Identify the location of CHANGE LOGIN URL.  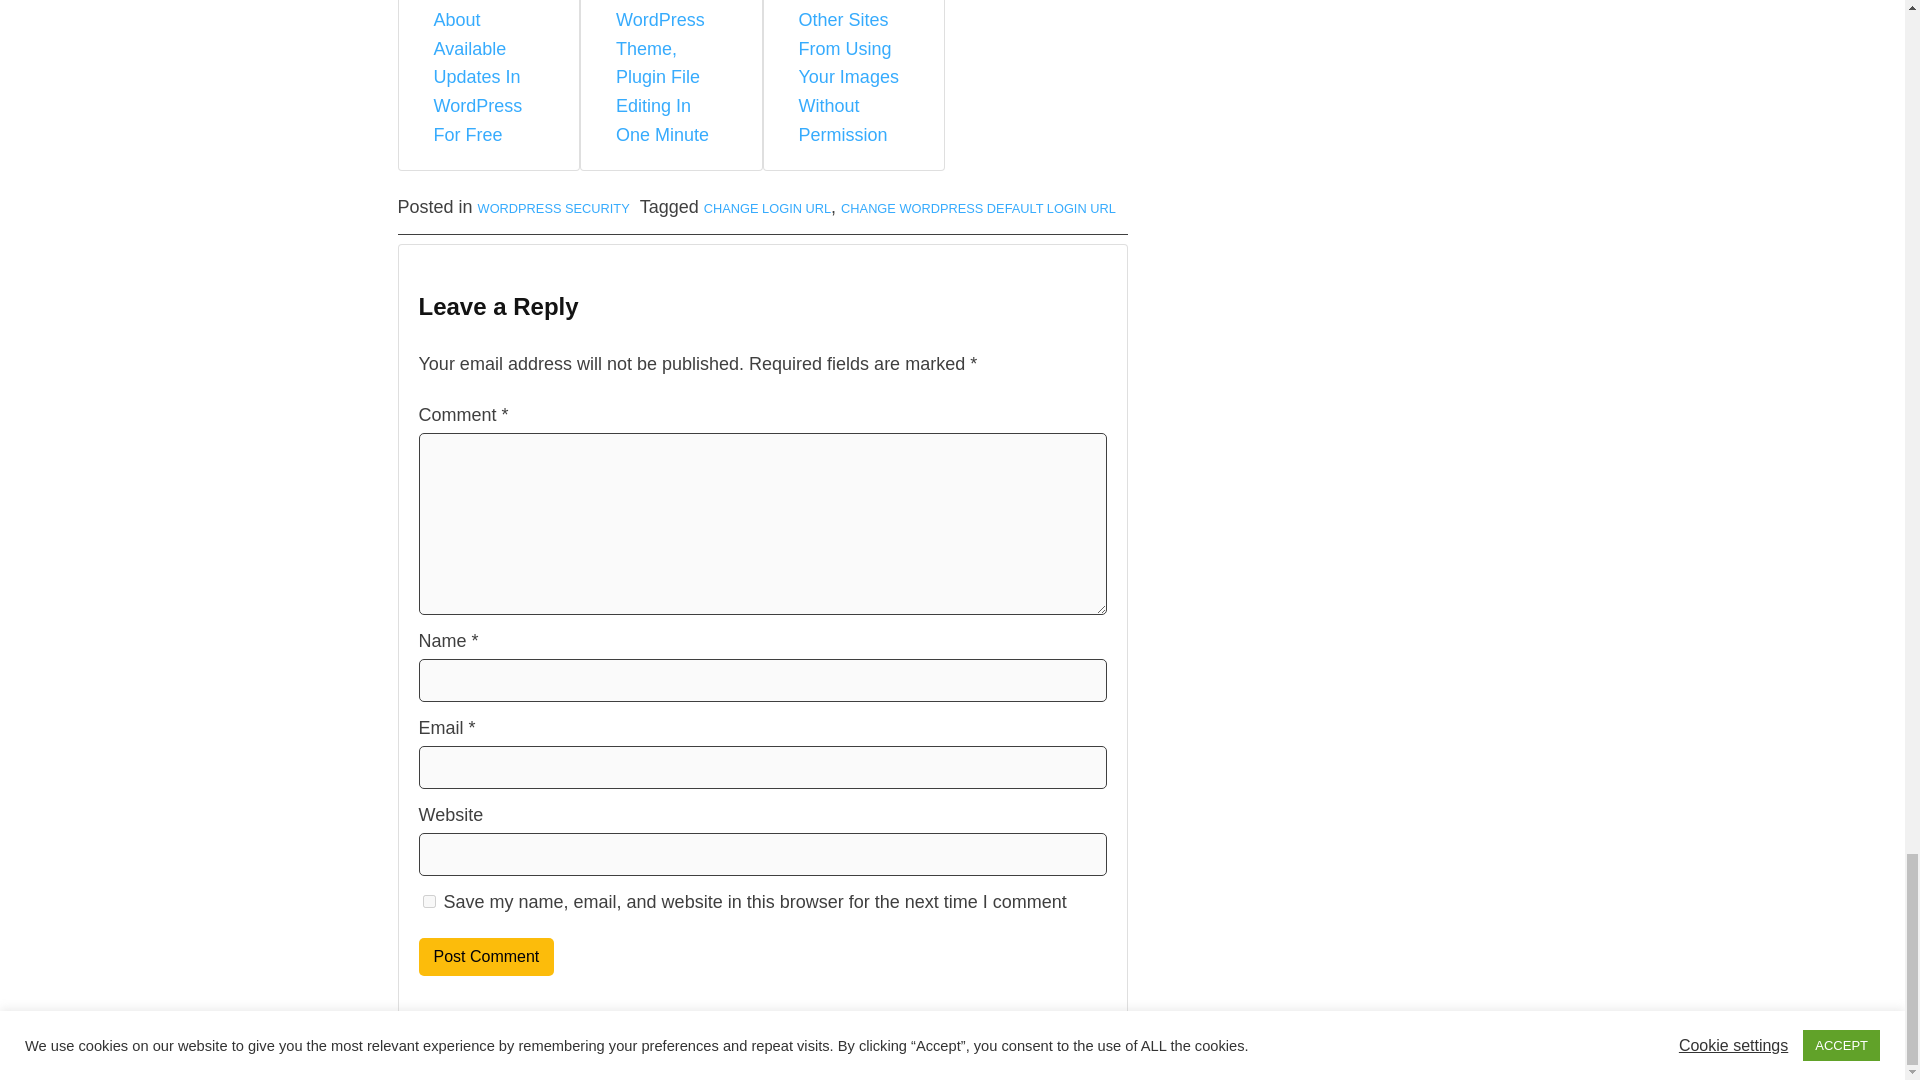
(768, 208).